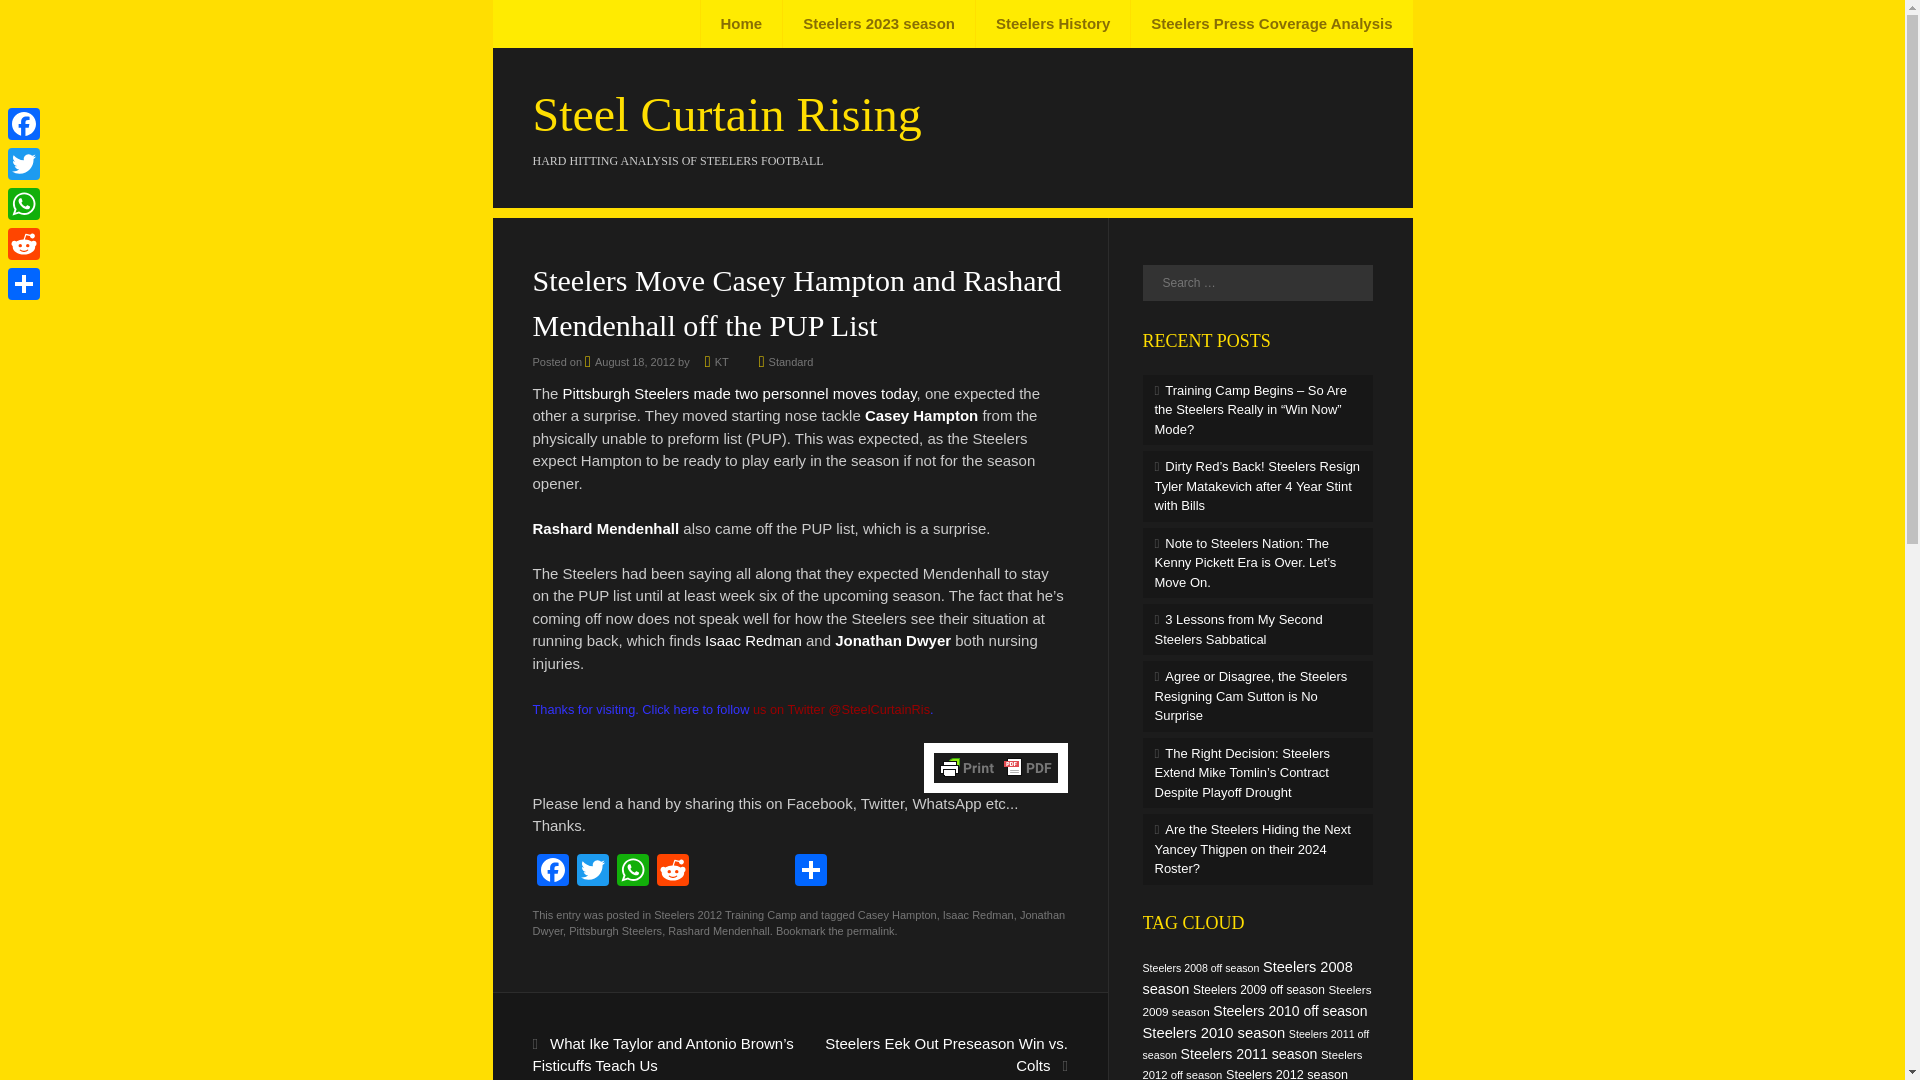 The width and height of the screenshot is (1920, 1080). What do you see at coordinates (798, 922) in the screenshot?
I see `Jonathan Dwyer` at bounding box center [798, 922].